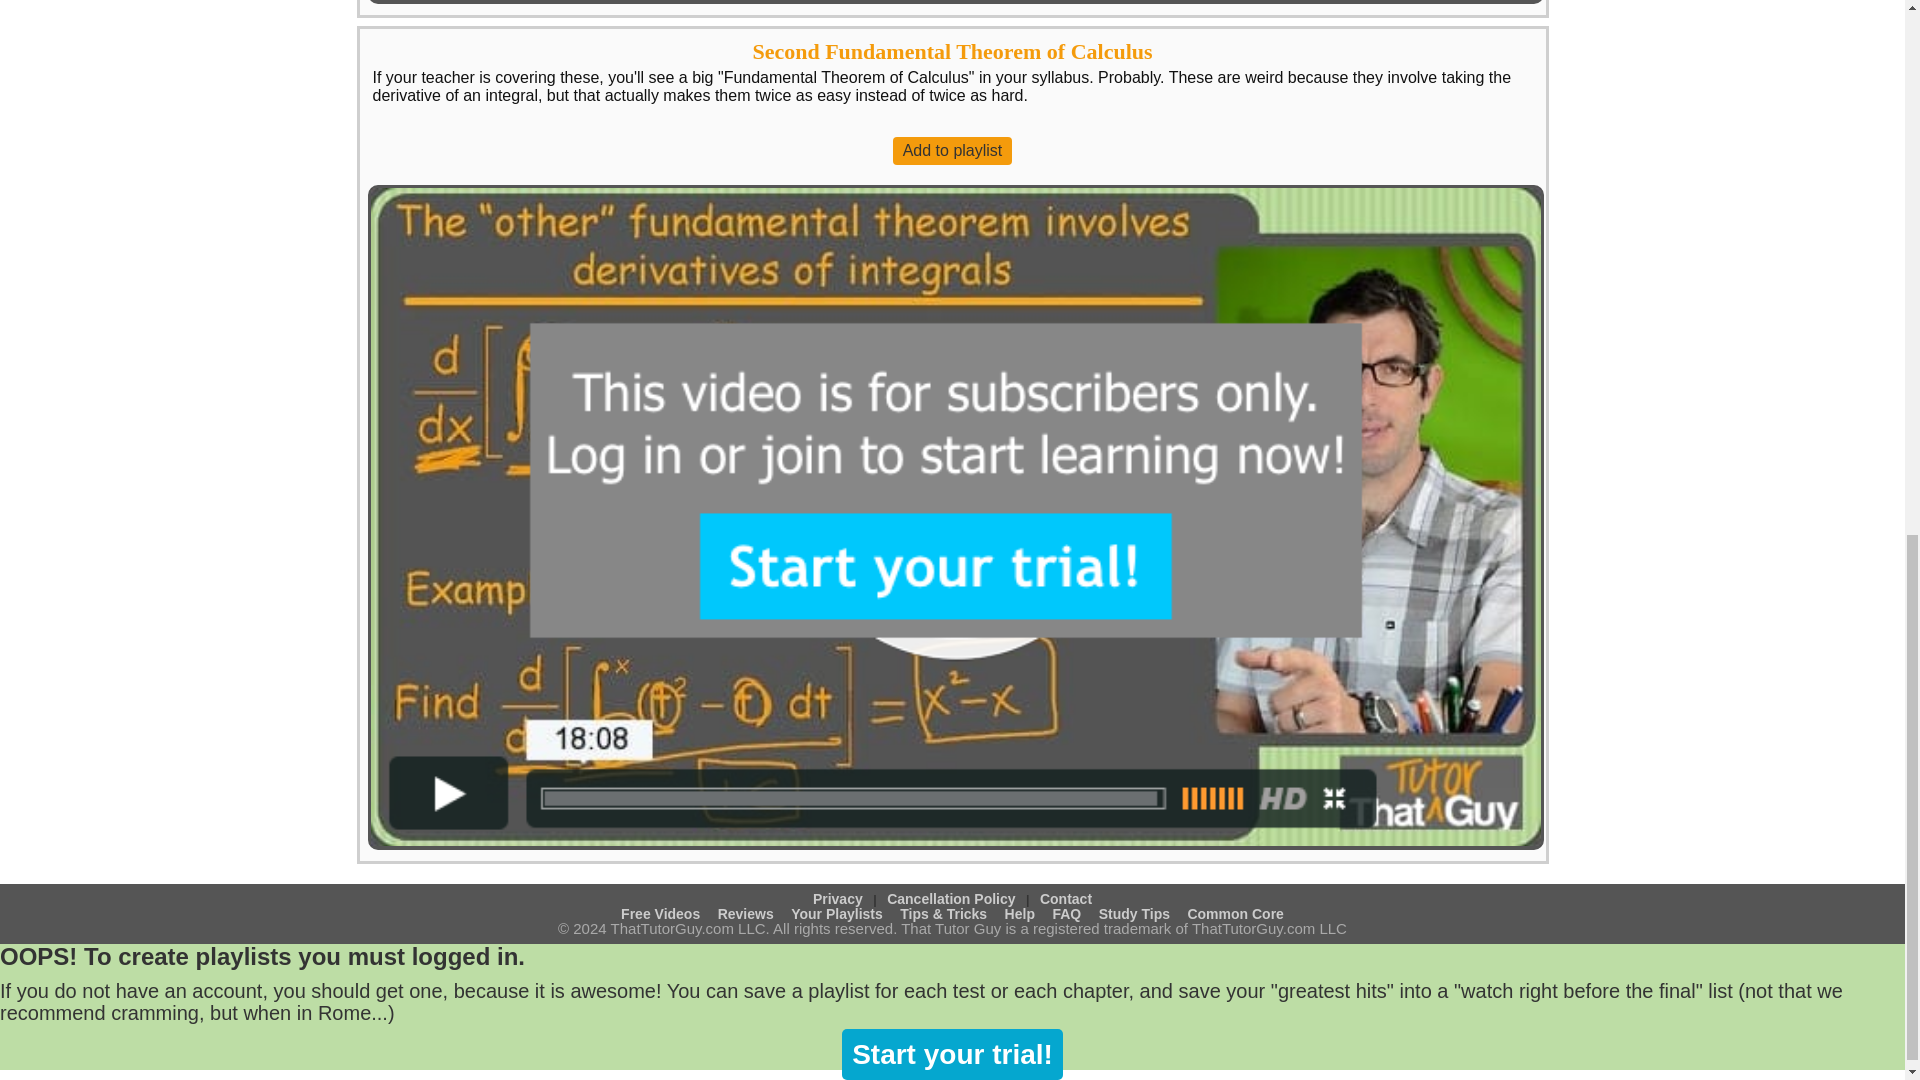  Describe the element at coordinates (951, 899) in the screenshot. I see `Cancellation Policy` at that location.